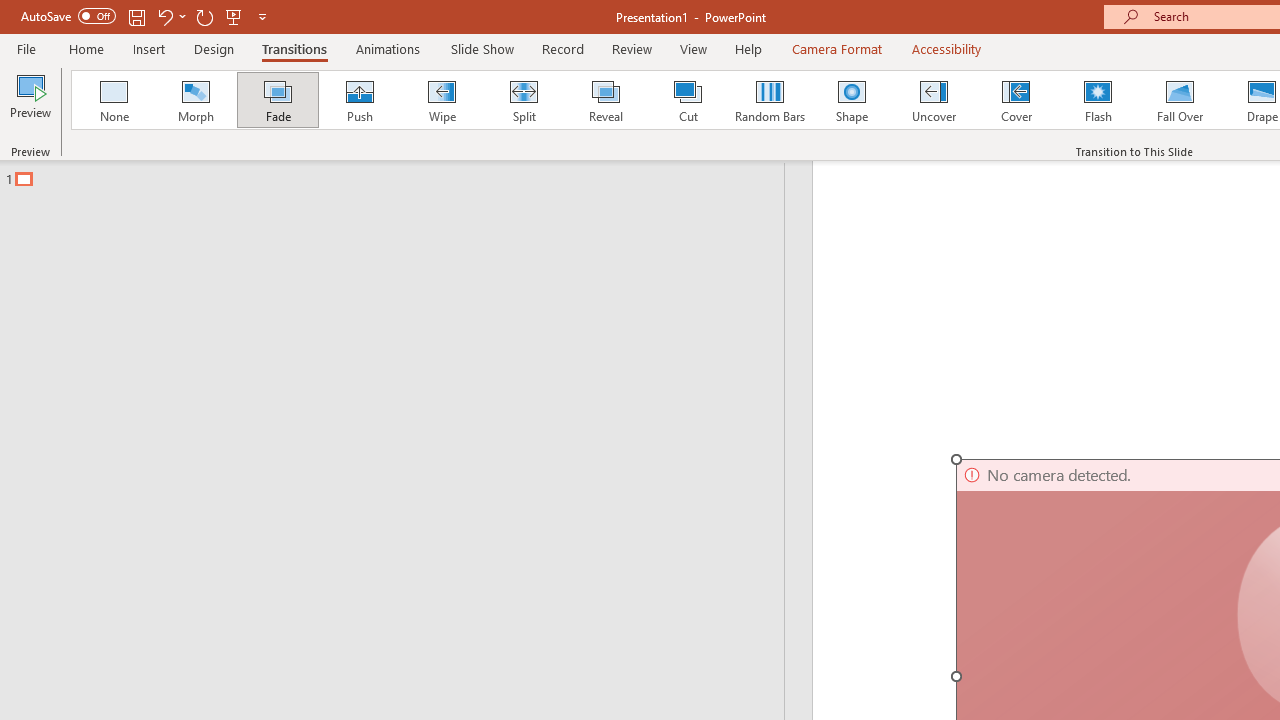  I want to click on Shape, so click(852, 100).